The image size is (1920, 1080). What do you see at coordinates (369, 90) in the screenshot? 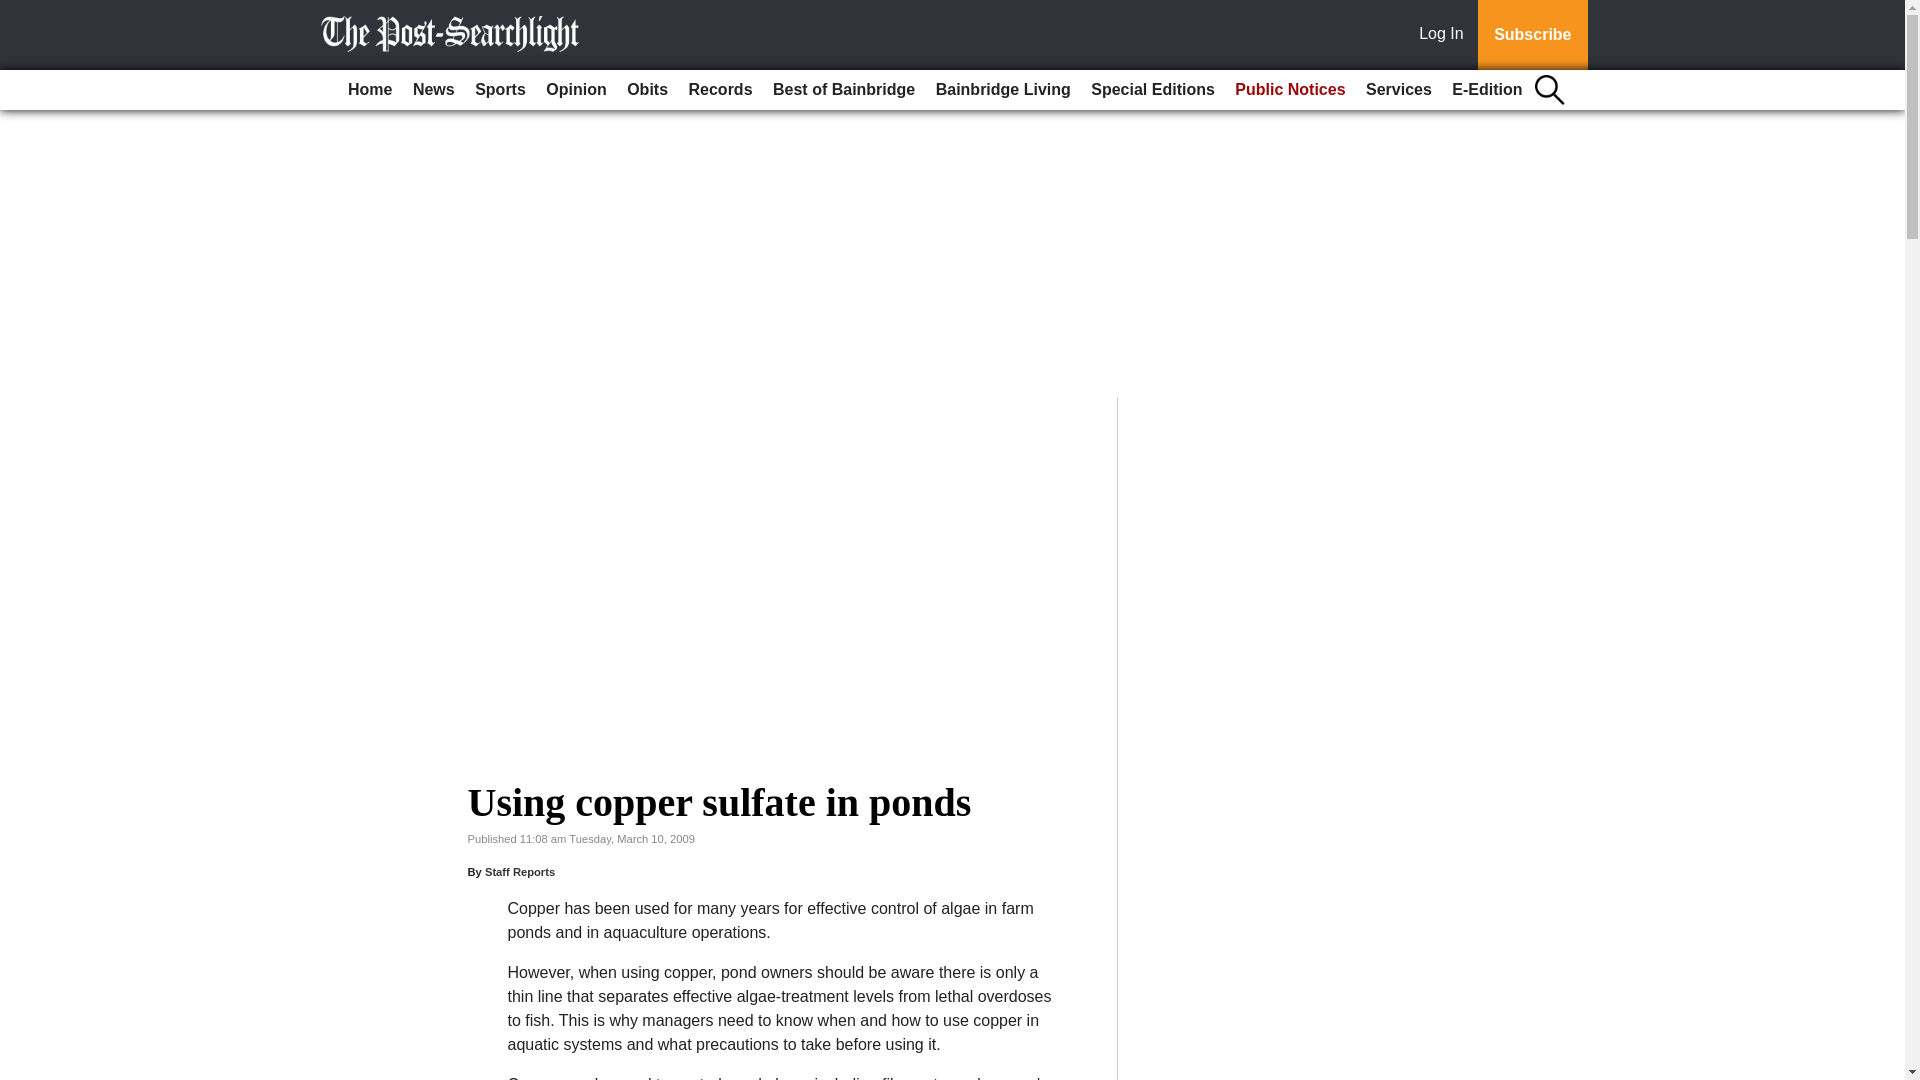
I see `Home` at bounding box center [369, 90].